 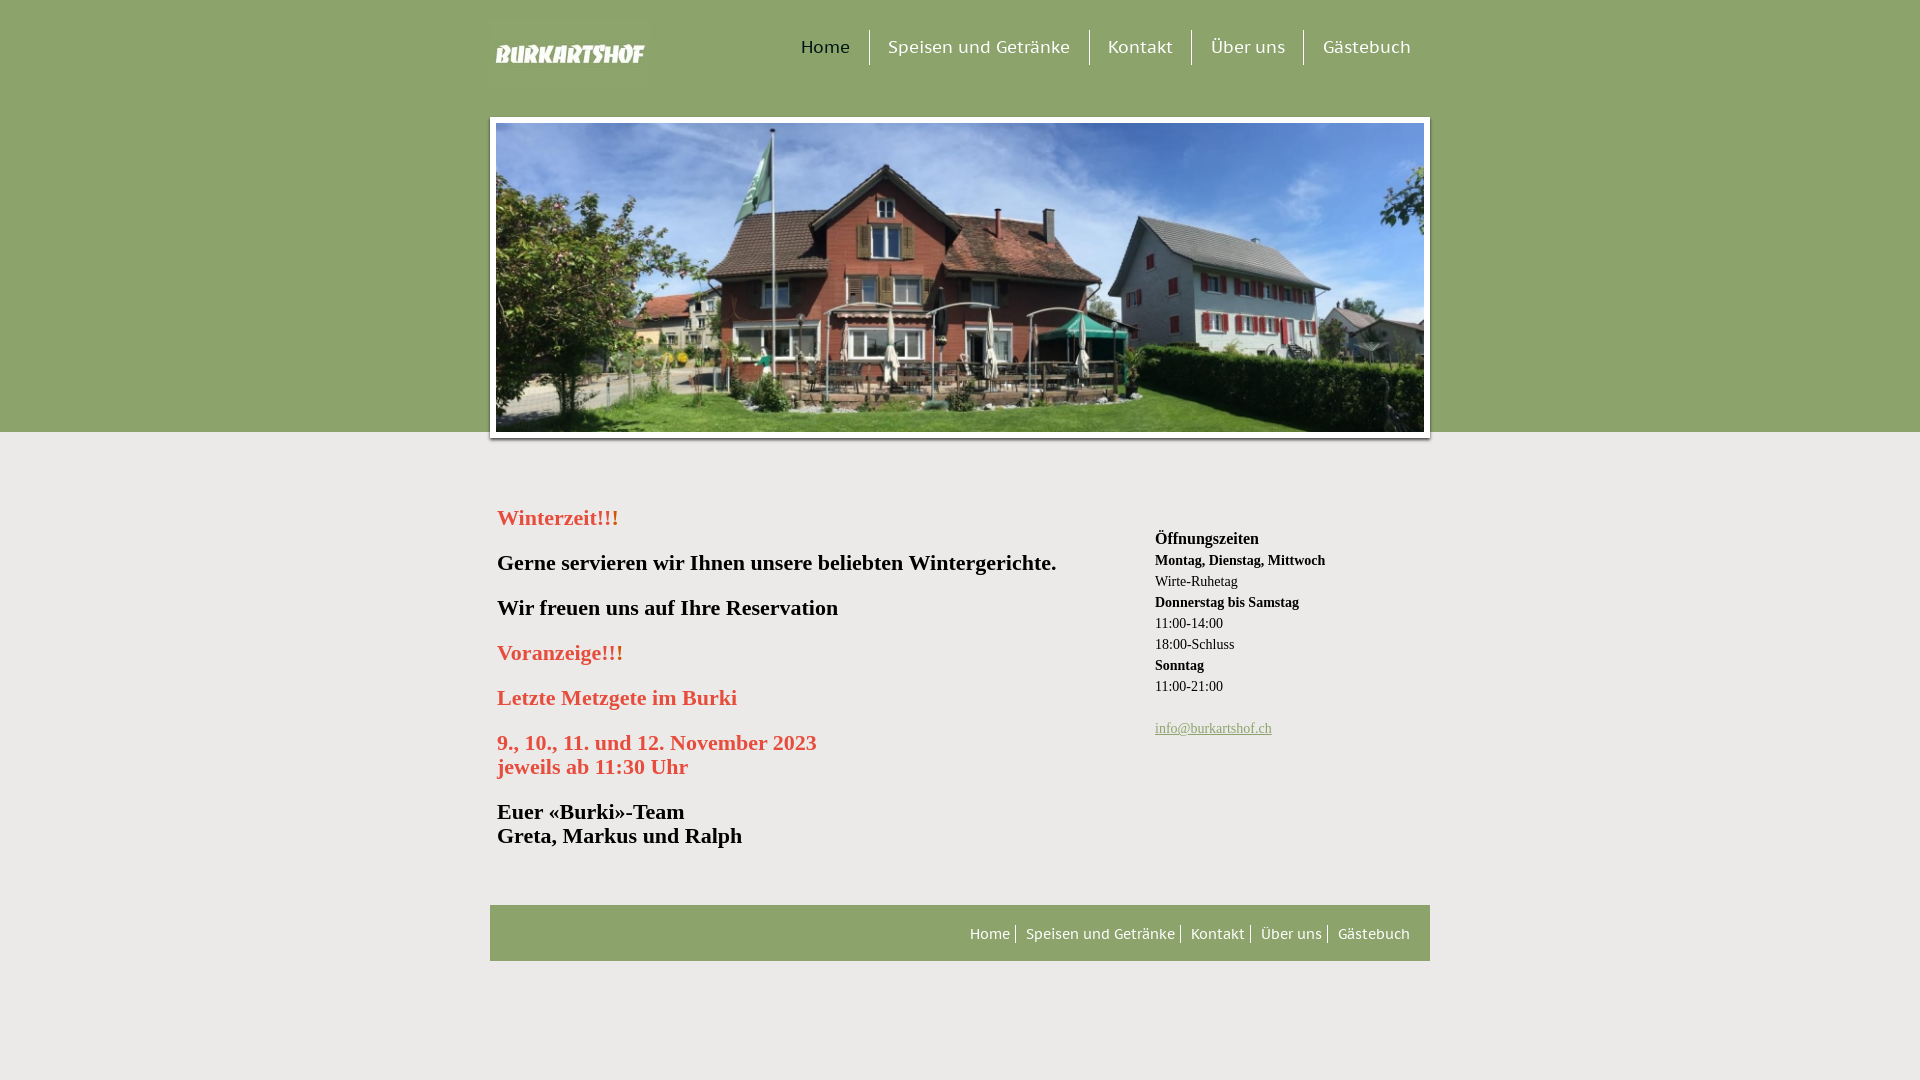 I want to click on Kontakt, so click(x=1140, y=47).